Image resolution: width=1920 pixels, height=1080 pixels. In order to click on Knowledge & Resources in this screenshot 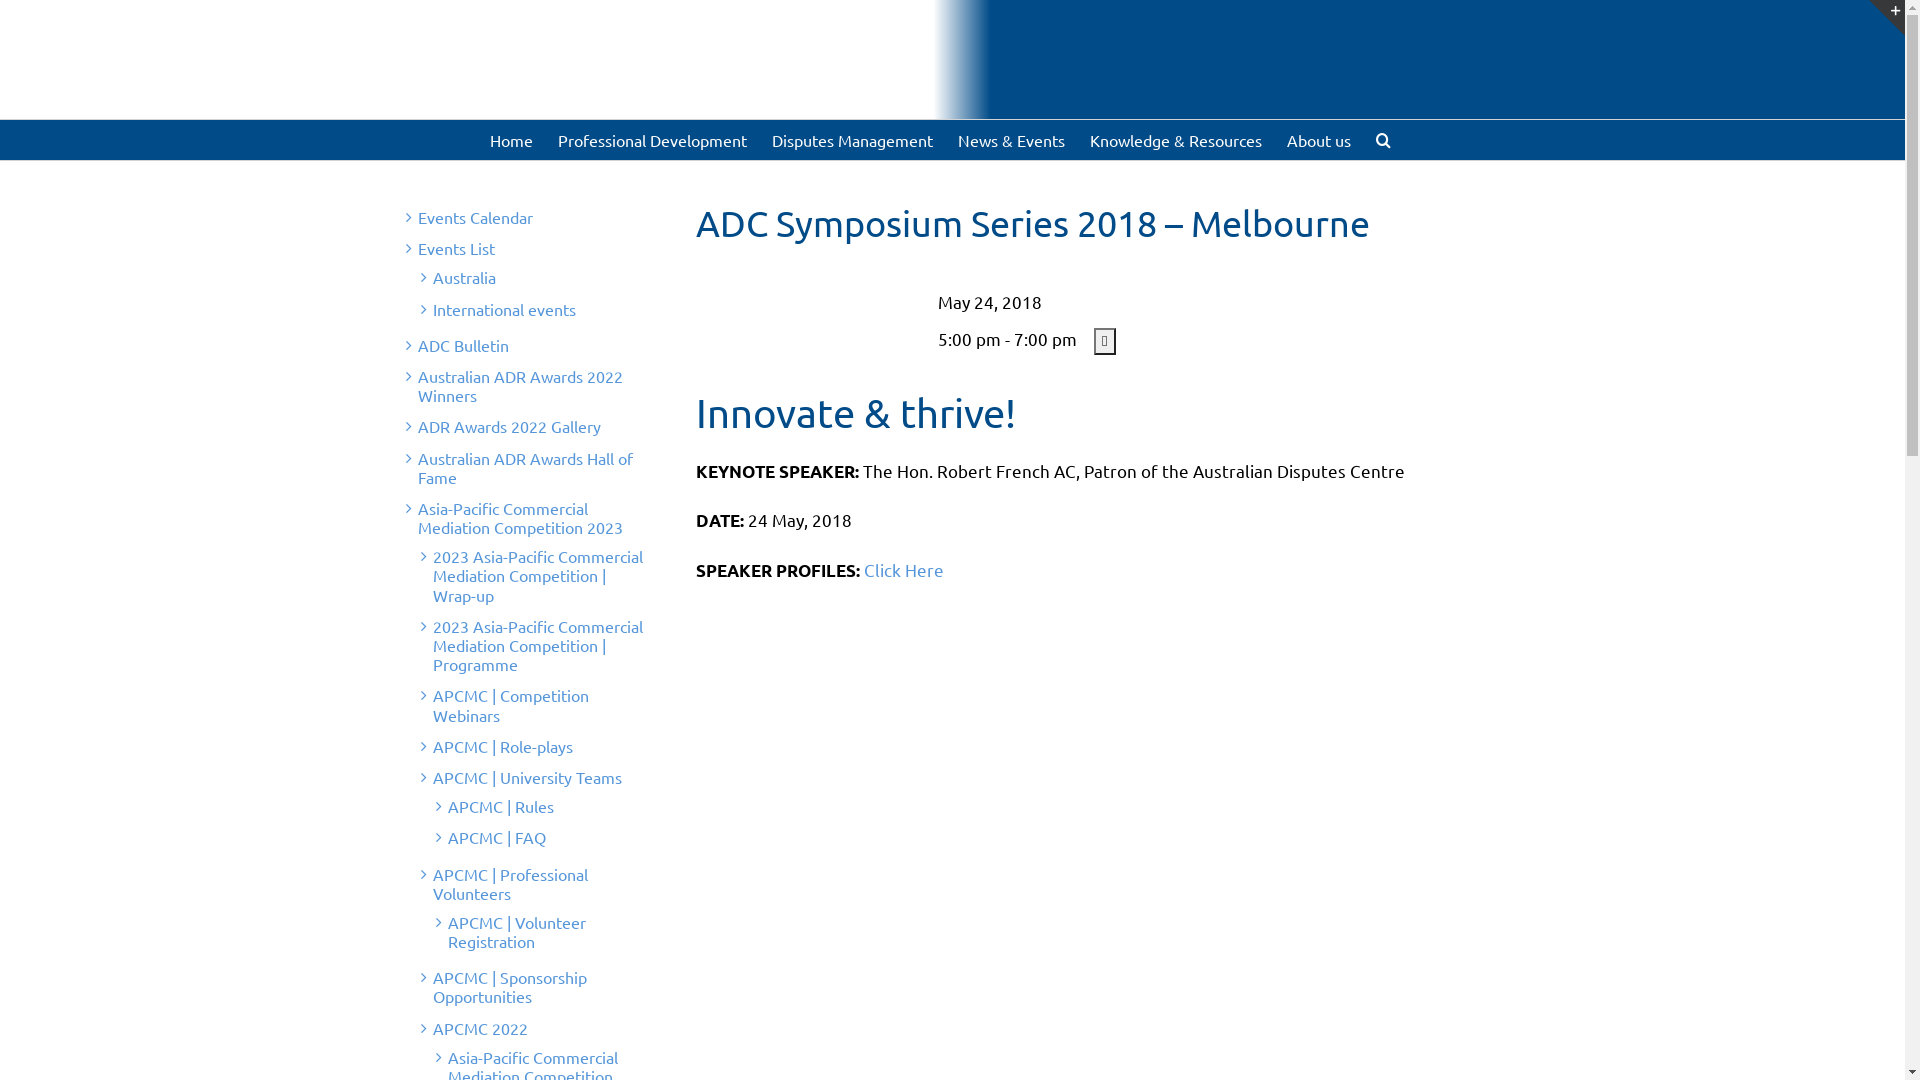, I will do `click(1176, 140)`.